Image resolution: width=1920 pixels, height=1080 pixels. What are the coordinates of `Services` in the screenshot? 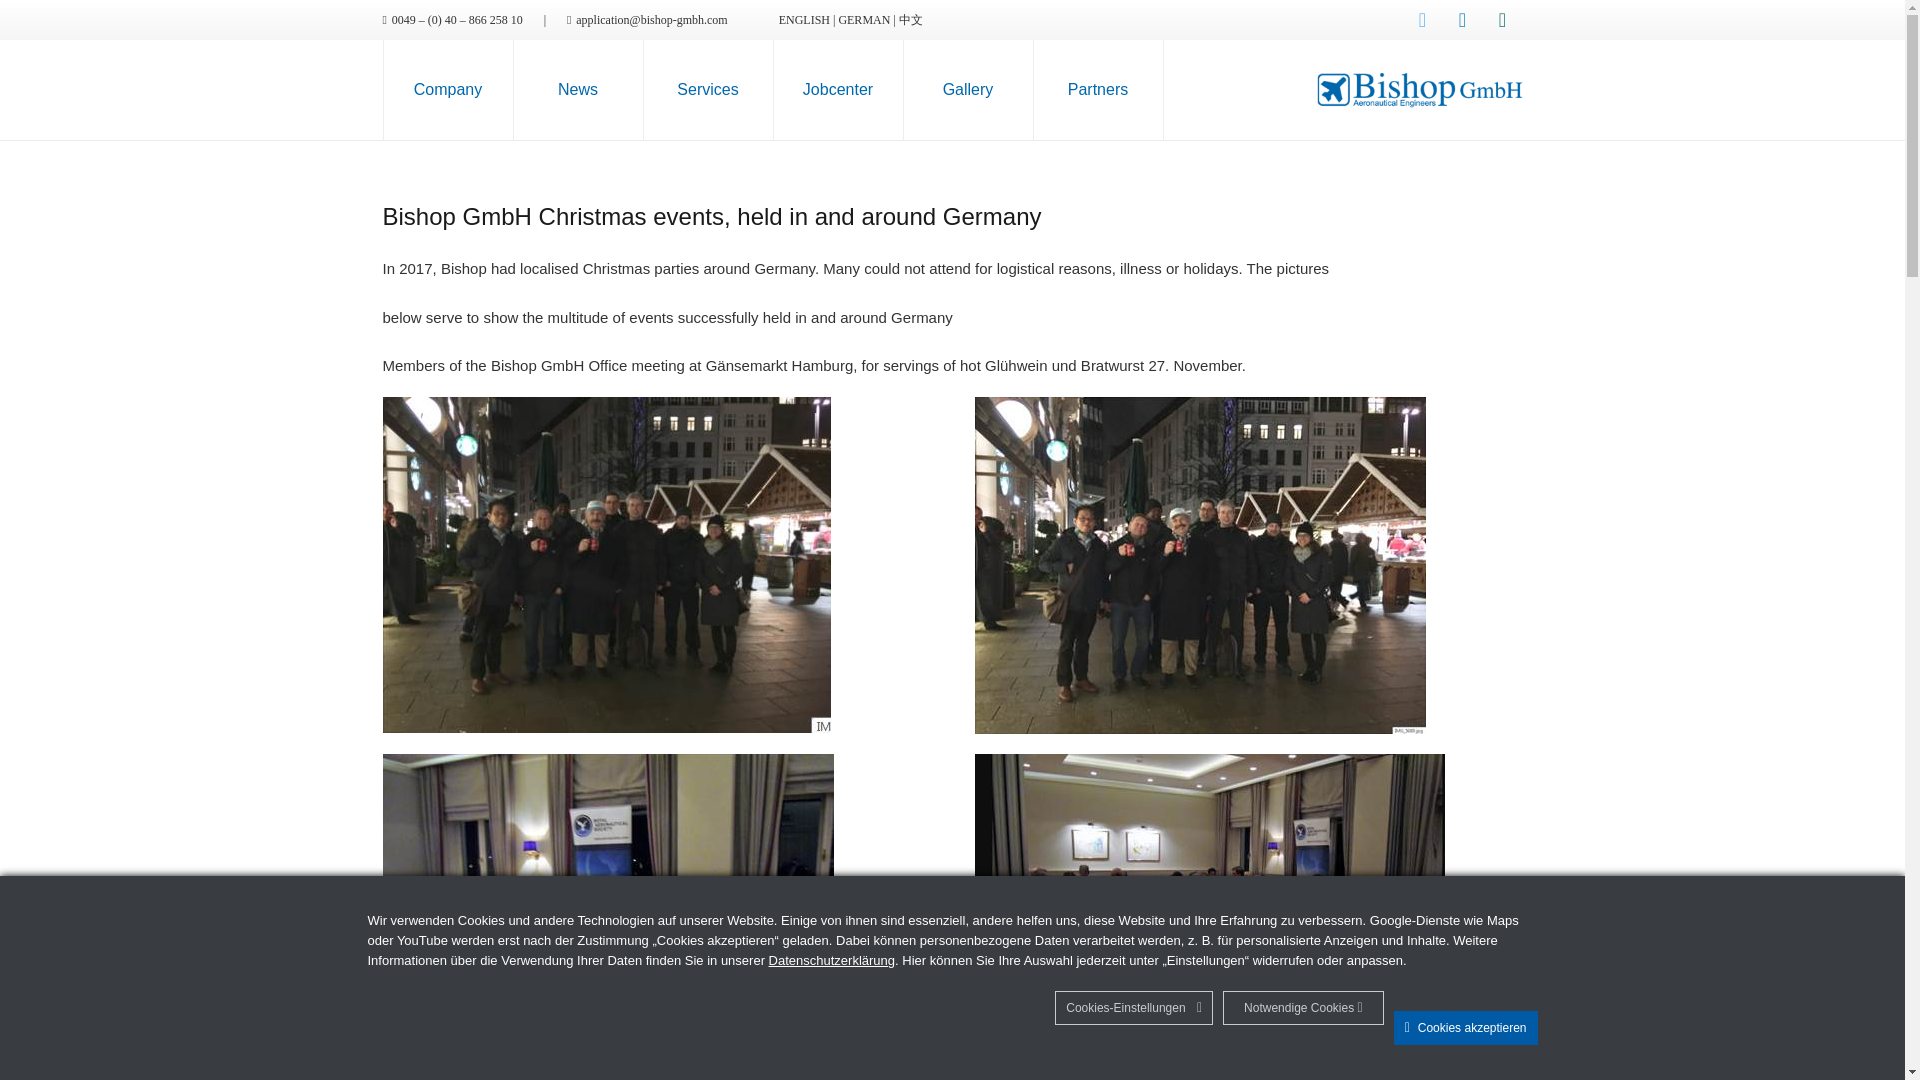 It's located at (708, 90).